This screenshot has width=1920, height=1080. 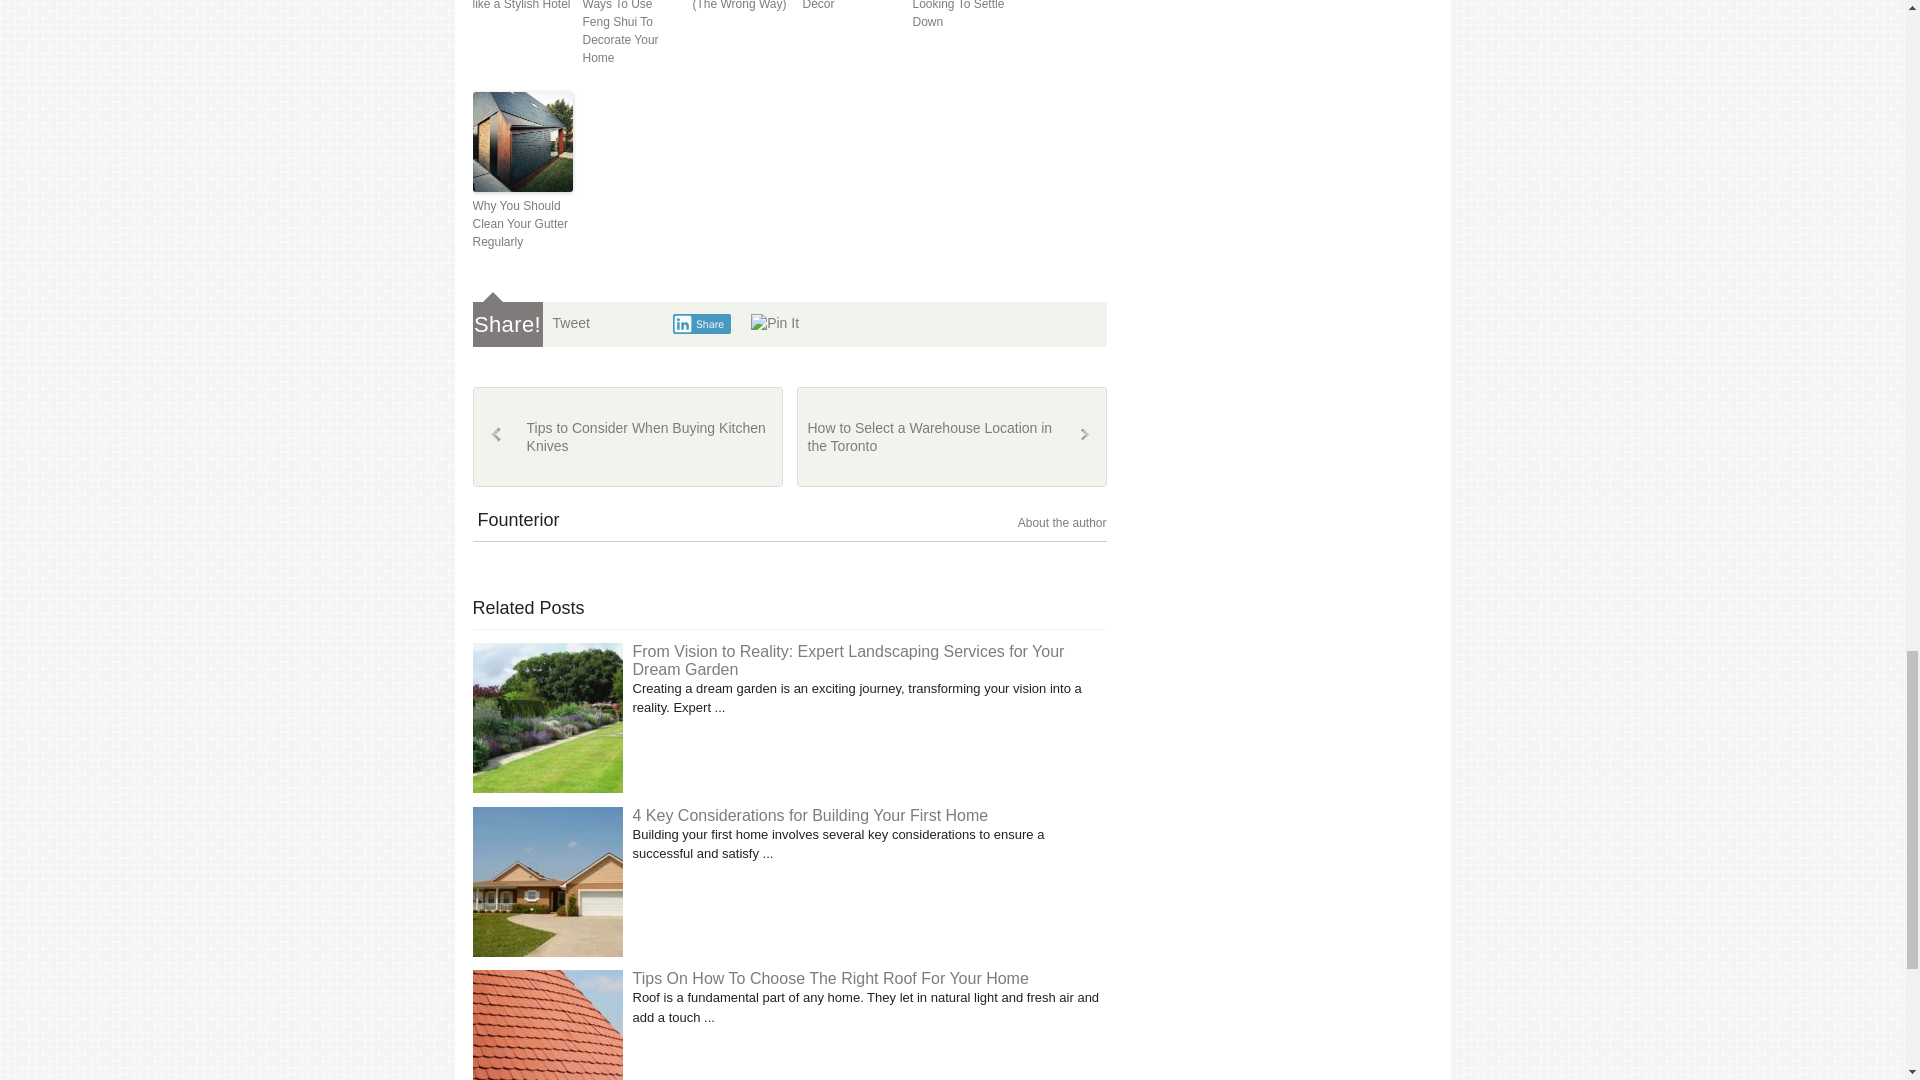 I want to click on Pin It, so click(x=774, y=324).